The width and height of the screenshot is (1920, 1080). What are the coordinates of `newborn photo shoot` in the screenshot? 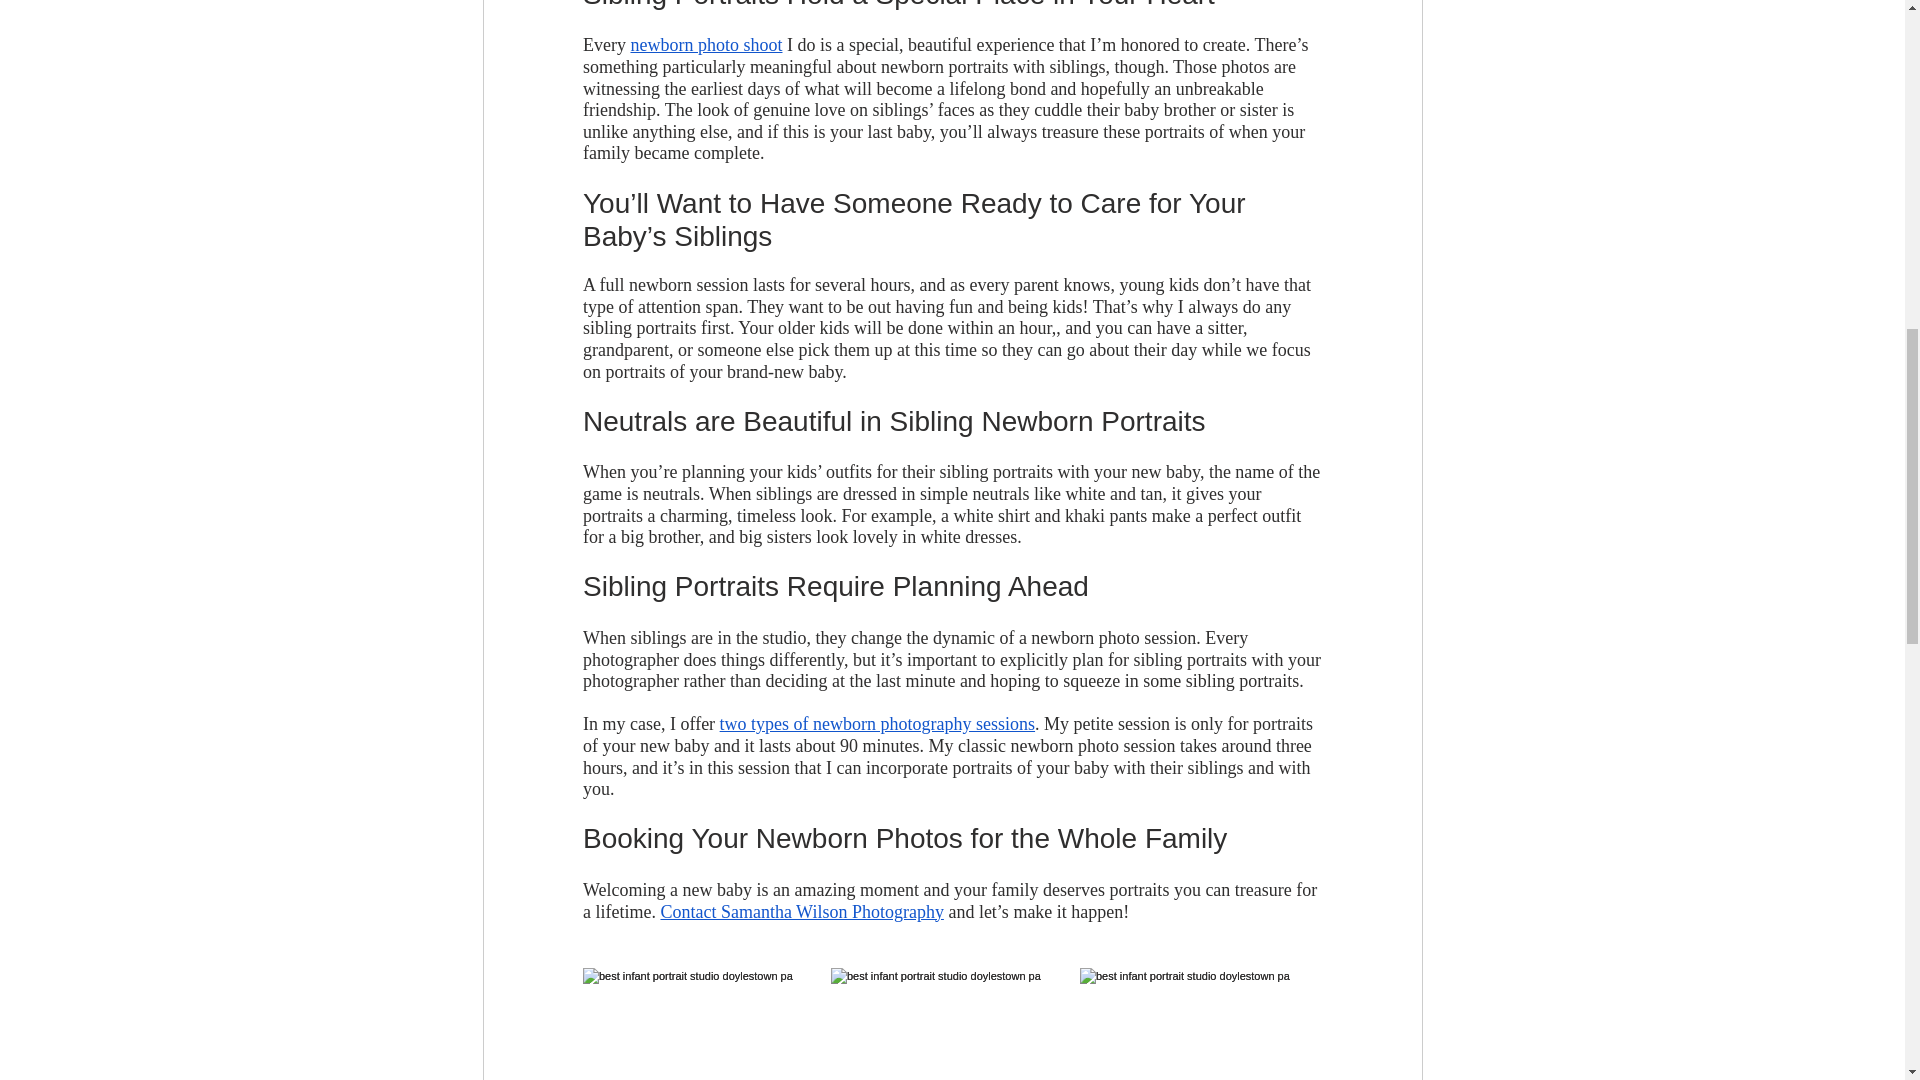 It's located at (705, 44).